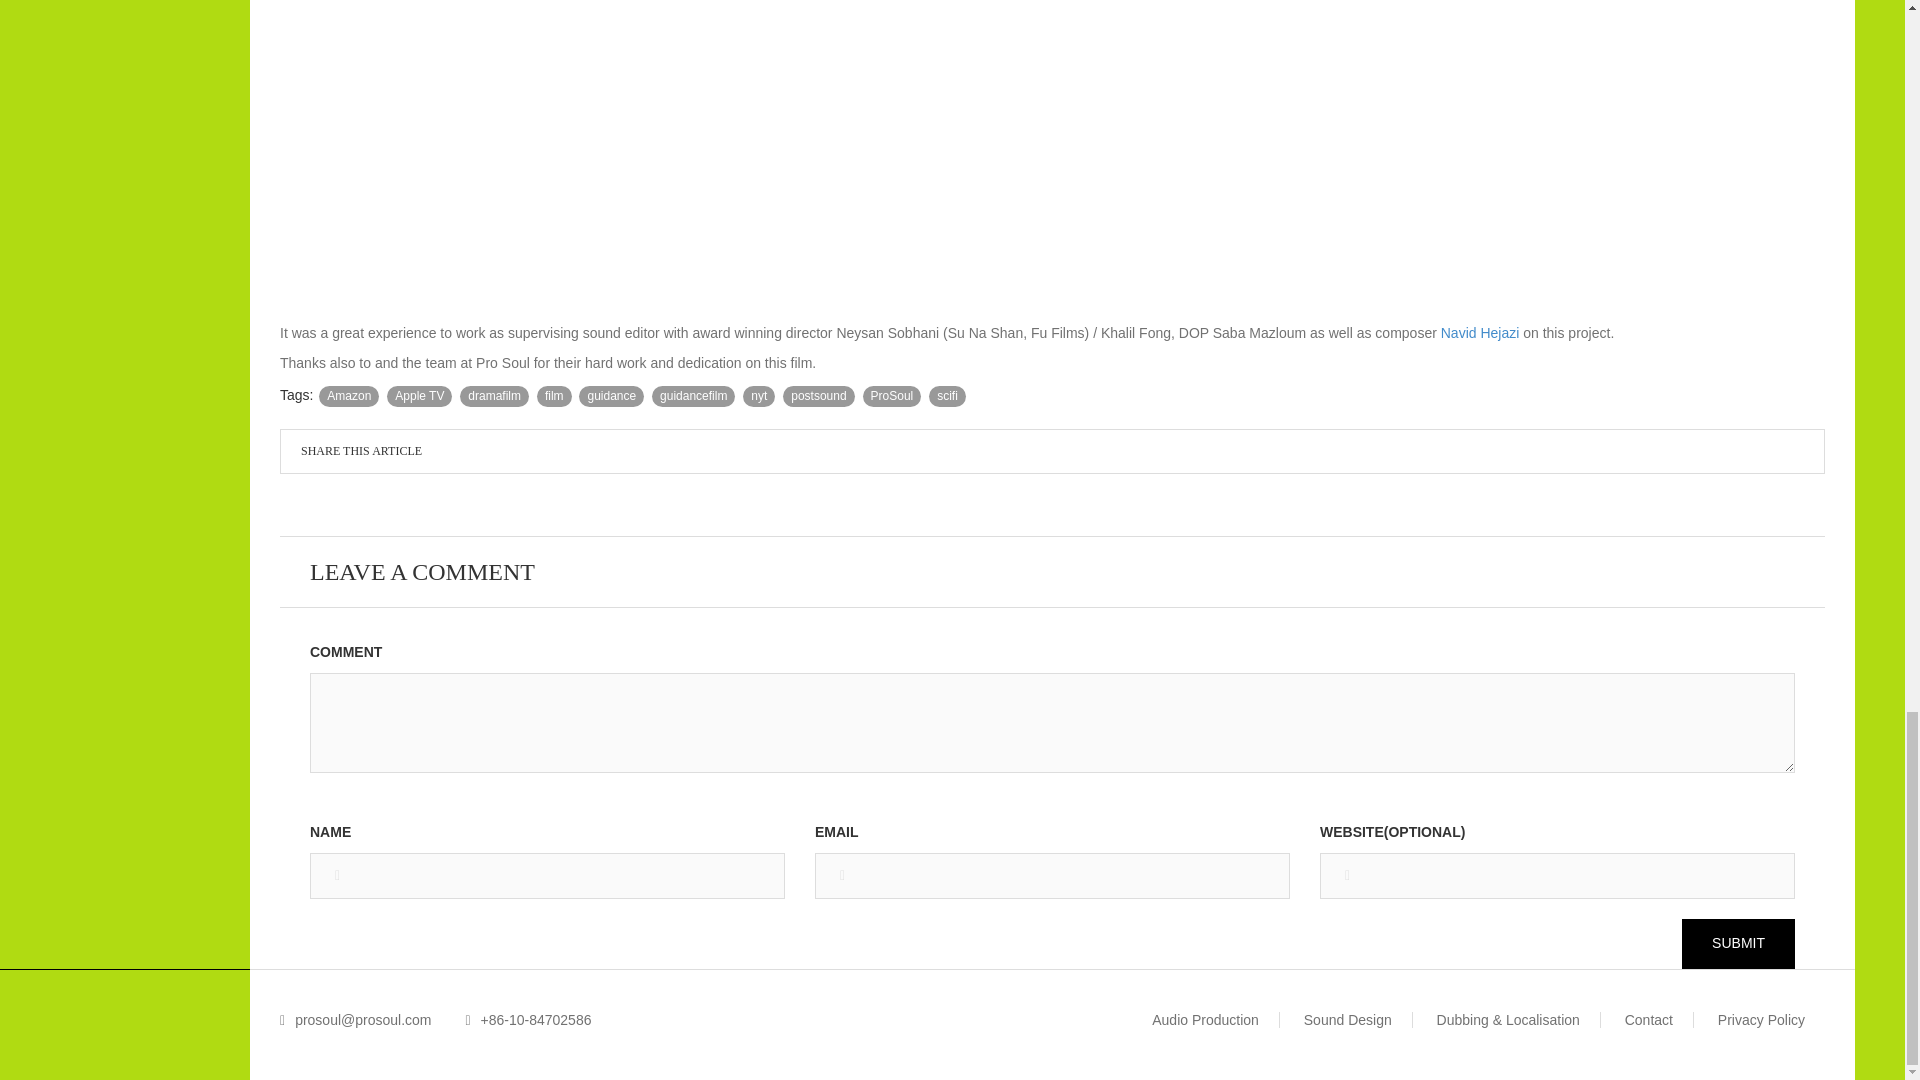 The width and height of the screenshot is (1920, 1080). I want to click on guidance, so click(611, 396).